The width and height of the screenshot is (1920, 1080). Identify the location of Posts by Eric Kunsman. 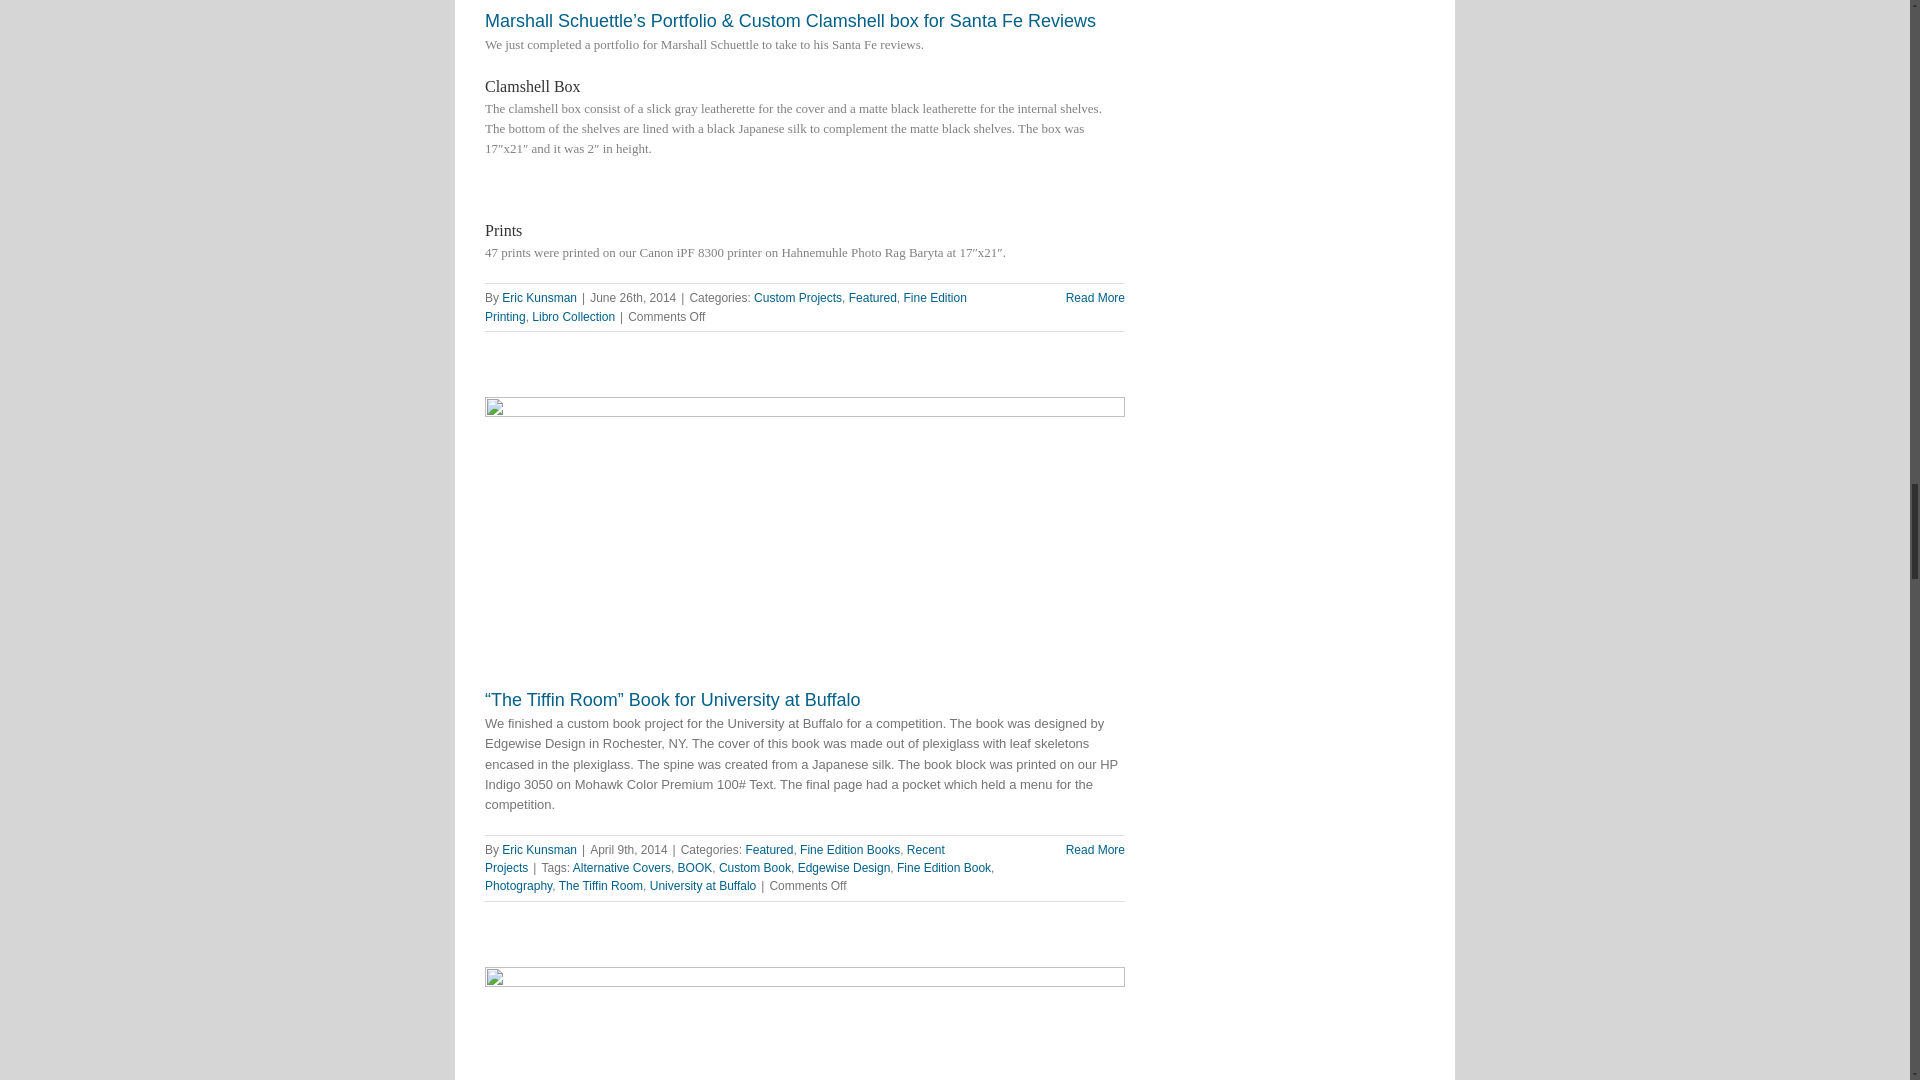
(539, 297).